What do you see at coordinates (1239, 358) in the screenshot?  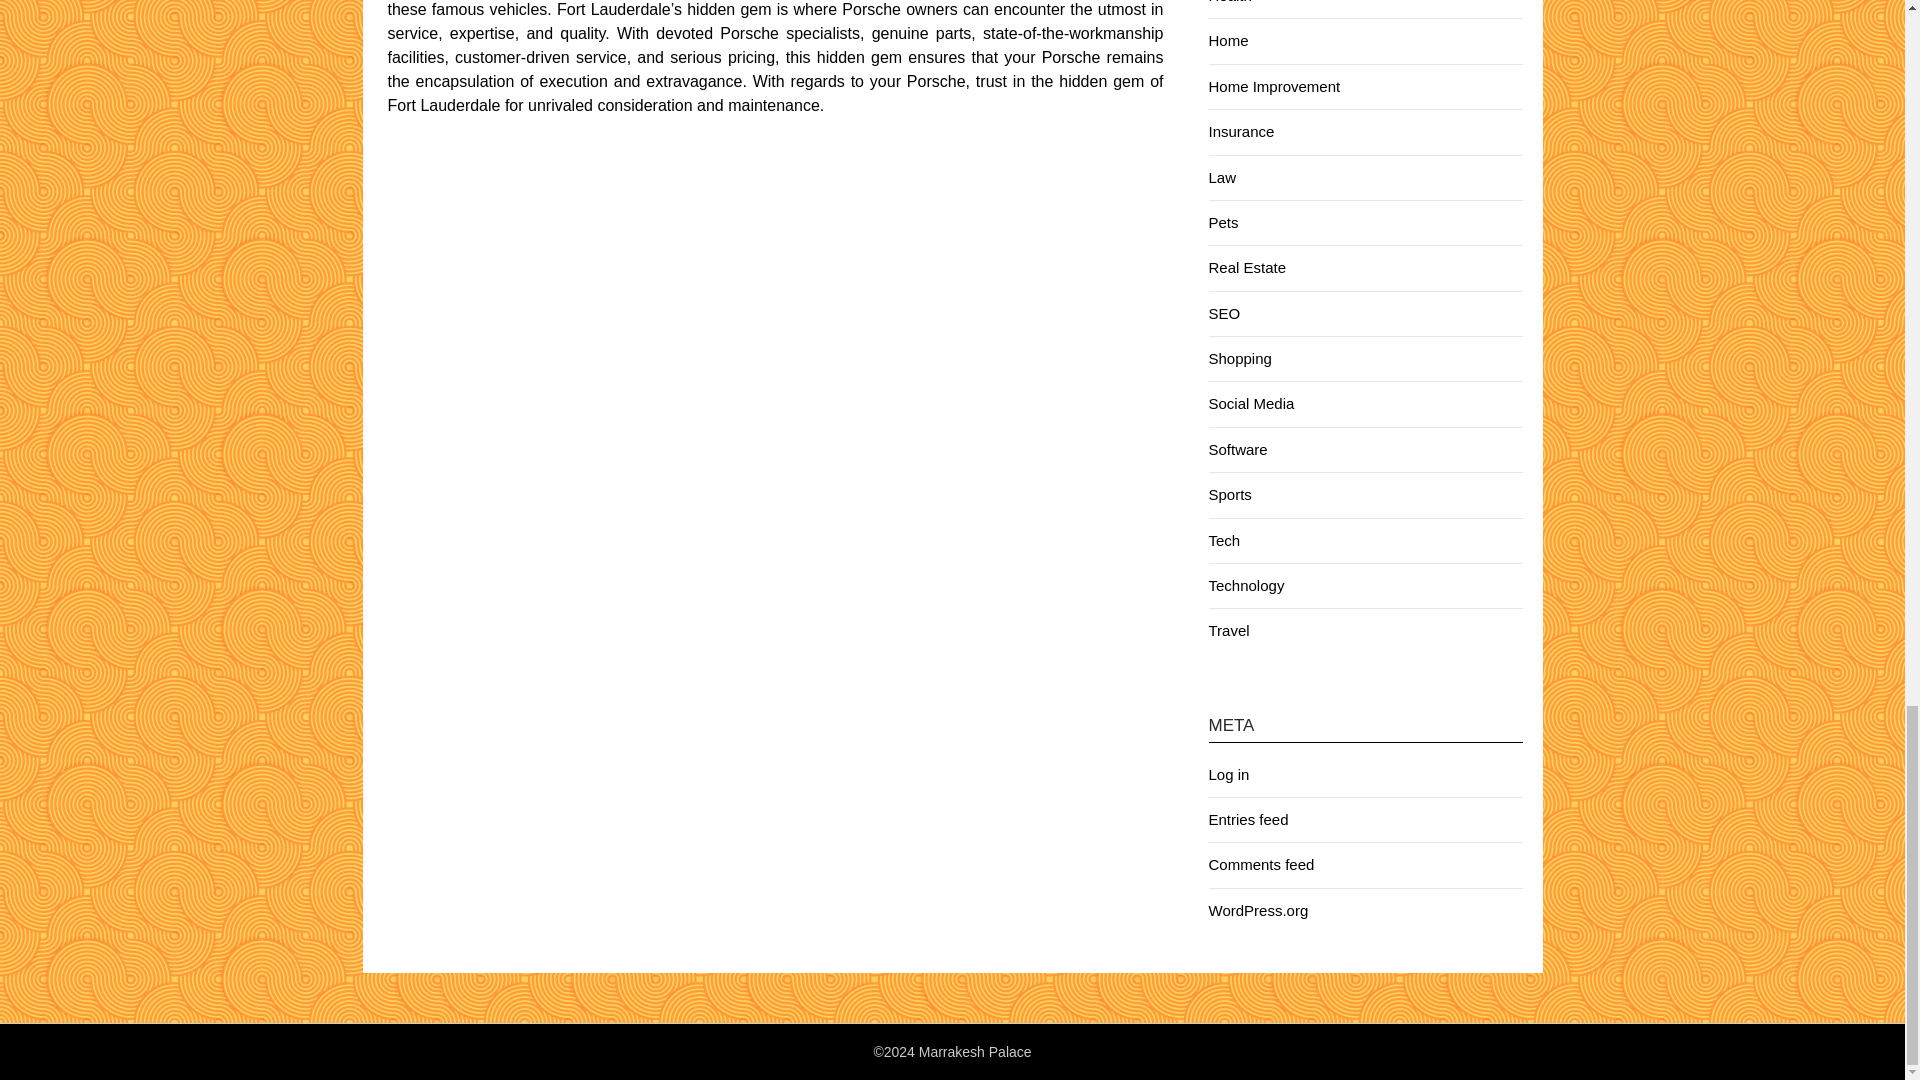 I see `Shopping` at bounding box center [1239, 358].